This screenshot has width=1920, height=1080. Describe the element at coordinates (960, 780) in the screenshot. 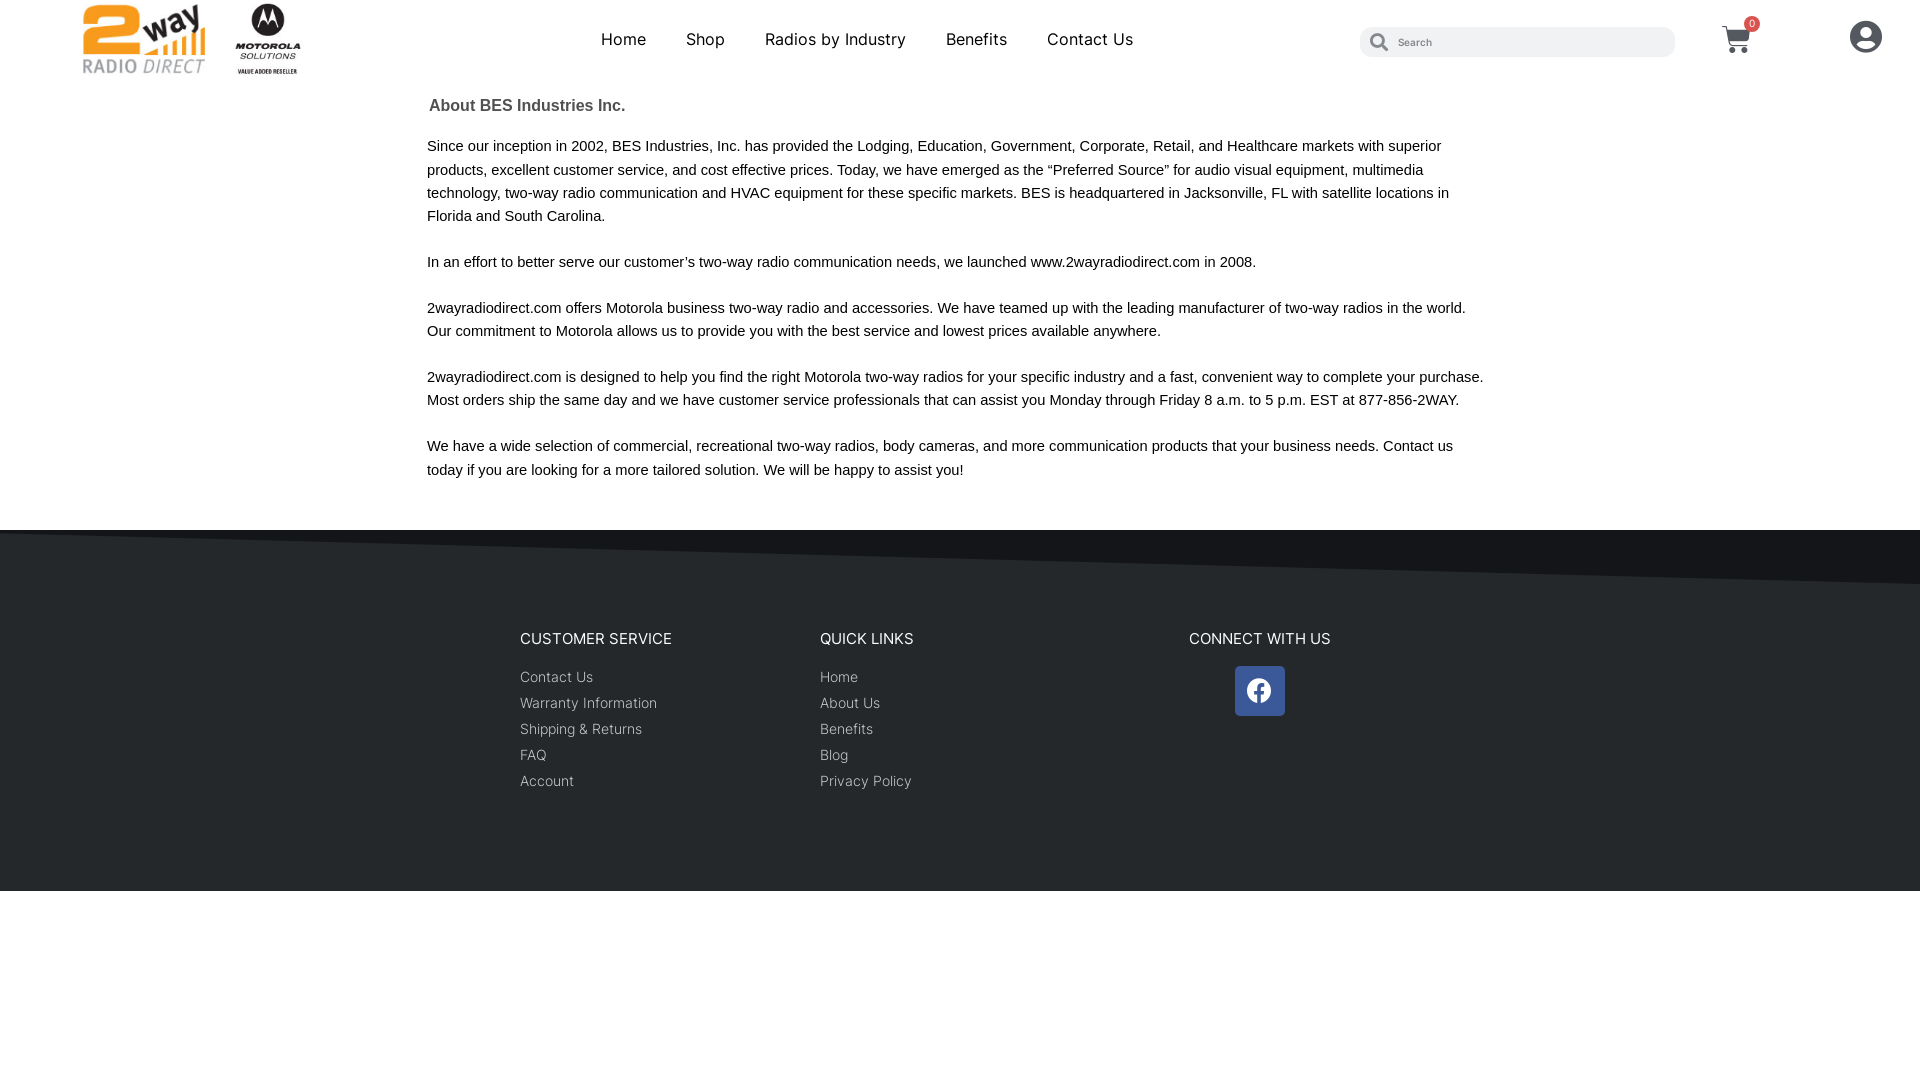

I see `Privacy Policy` at that location.